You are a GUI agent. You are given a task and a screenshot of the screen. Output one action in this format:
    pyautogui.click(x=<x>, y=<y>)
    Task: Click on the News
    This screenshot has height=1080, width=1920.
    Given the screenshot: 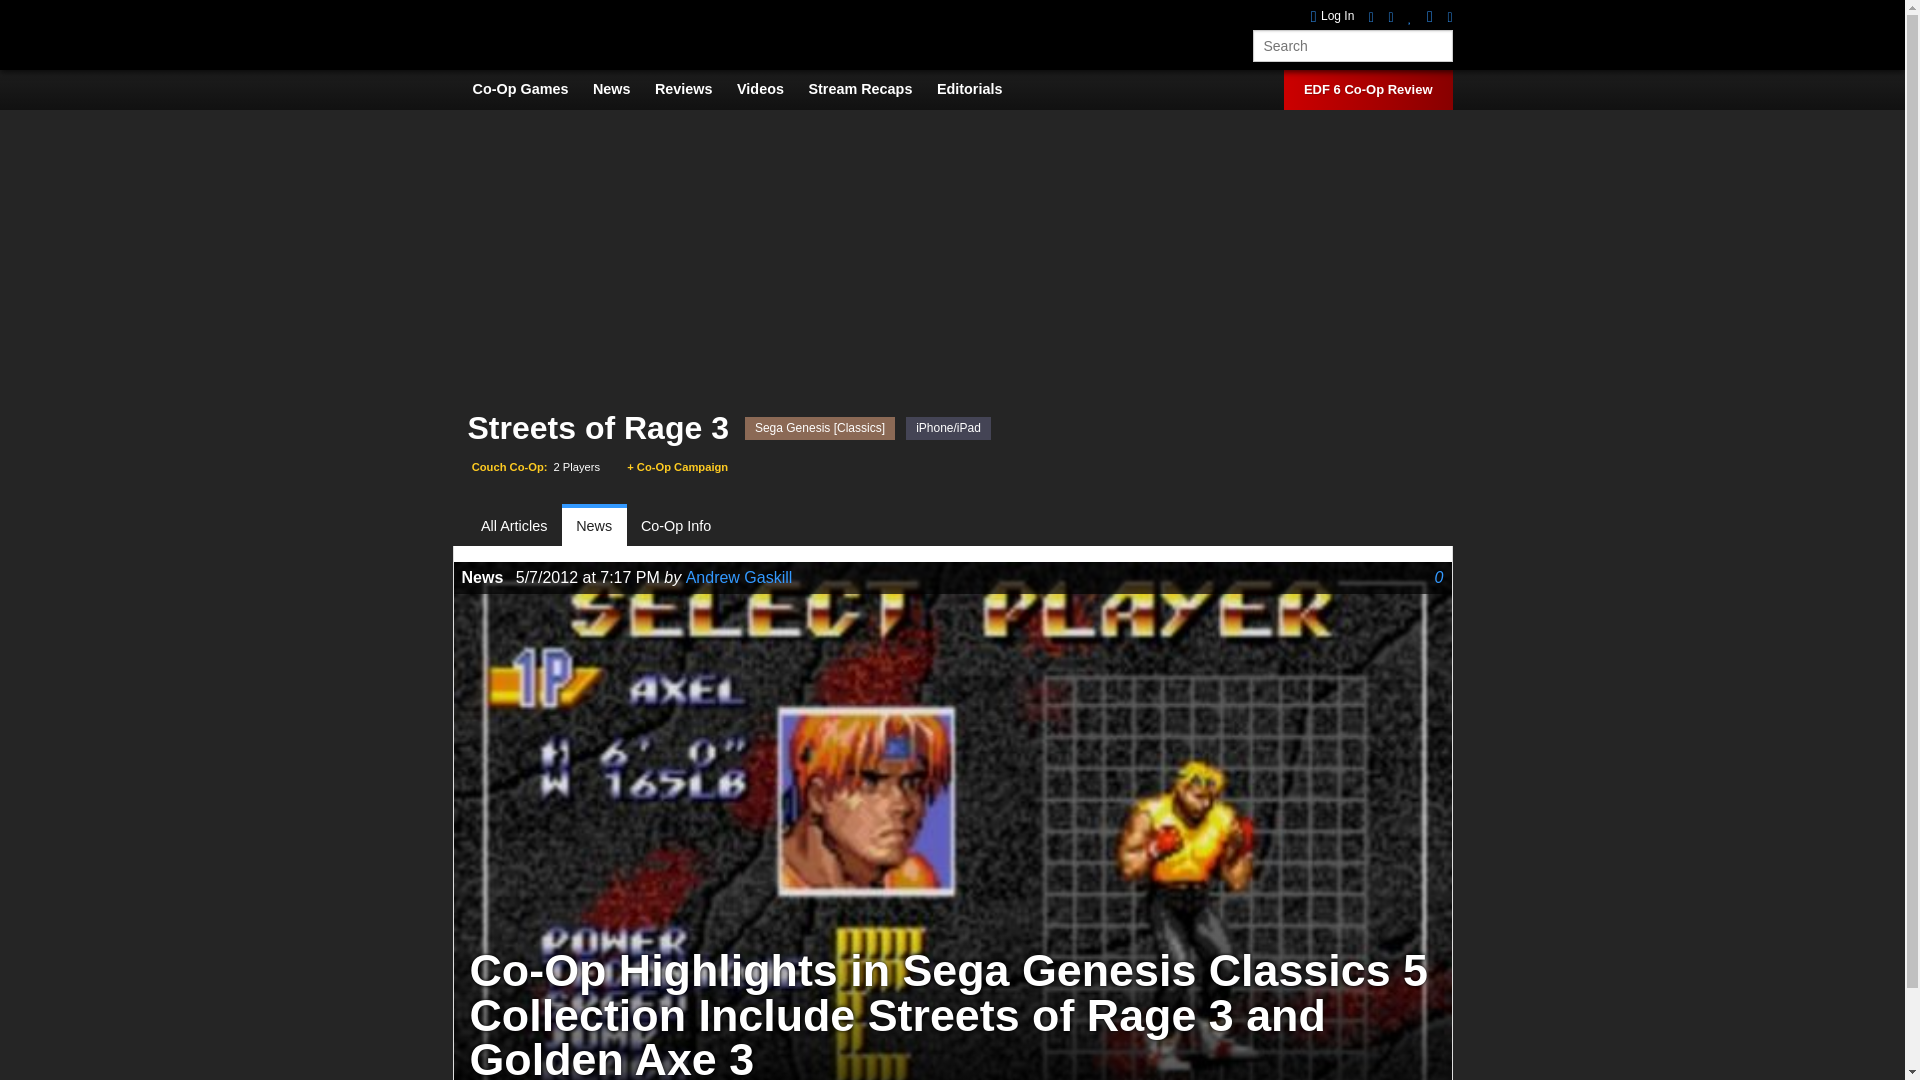 What is the action you would take?
    pyautogui.click(x=622, y=89)
    